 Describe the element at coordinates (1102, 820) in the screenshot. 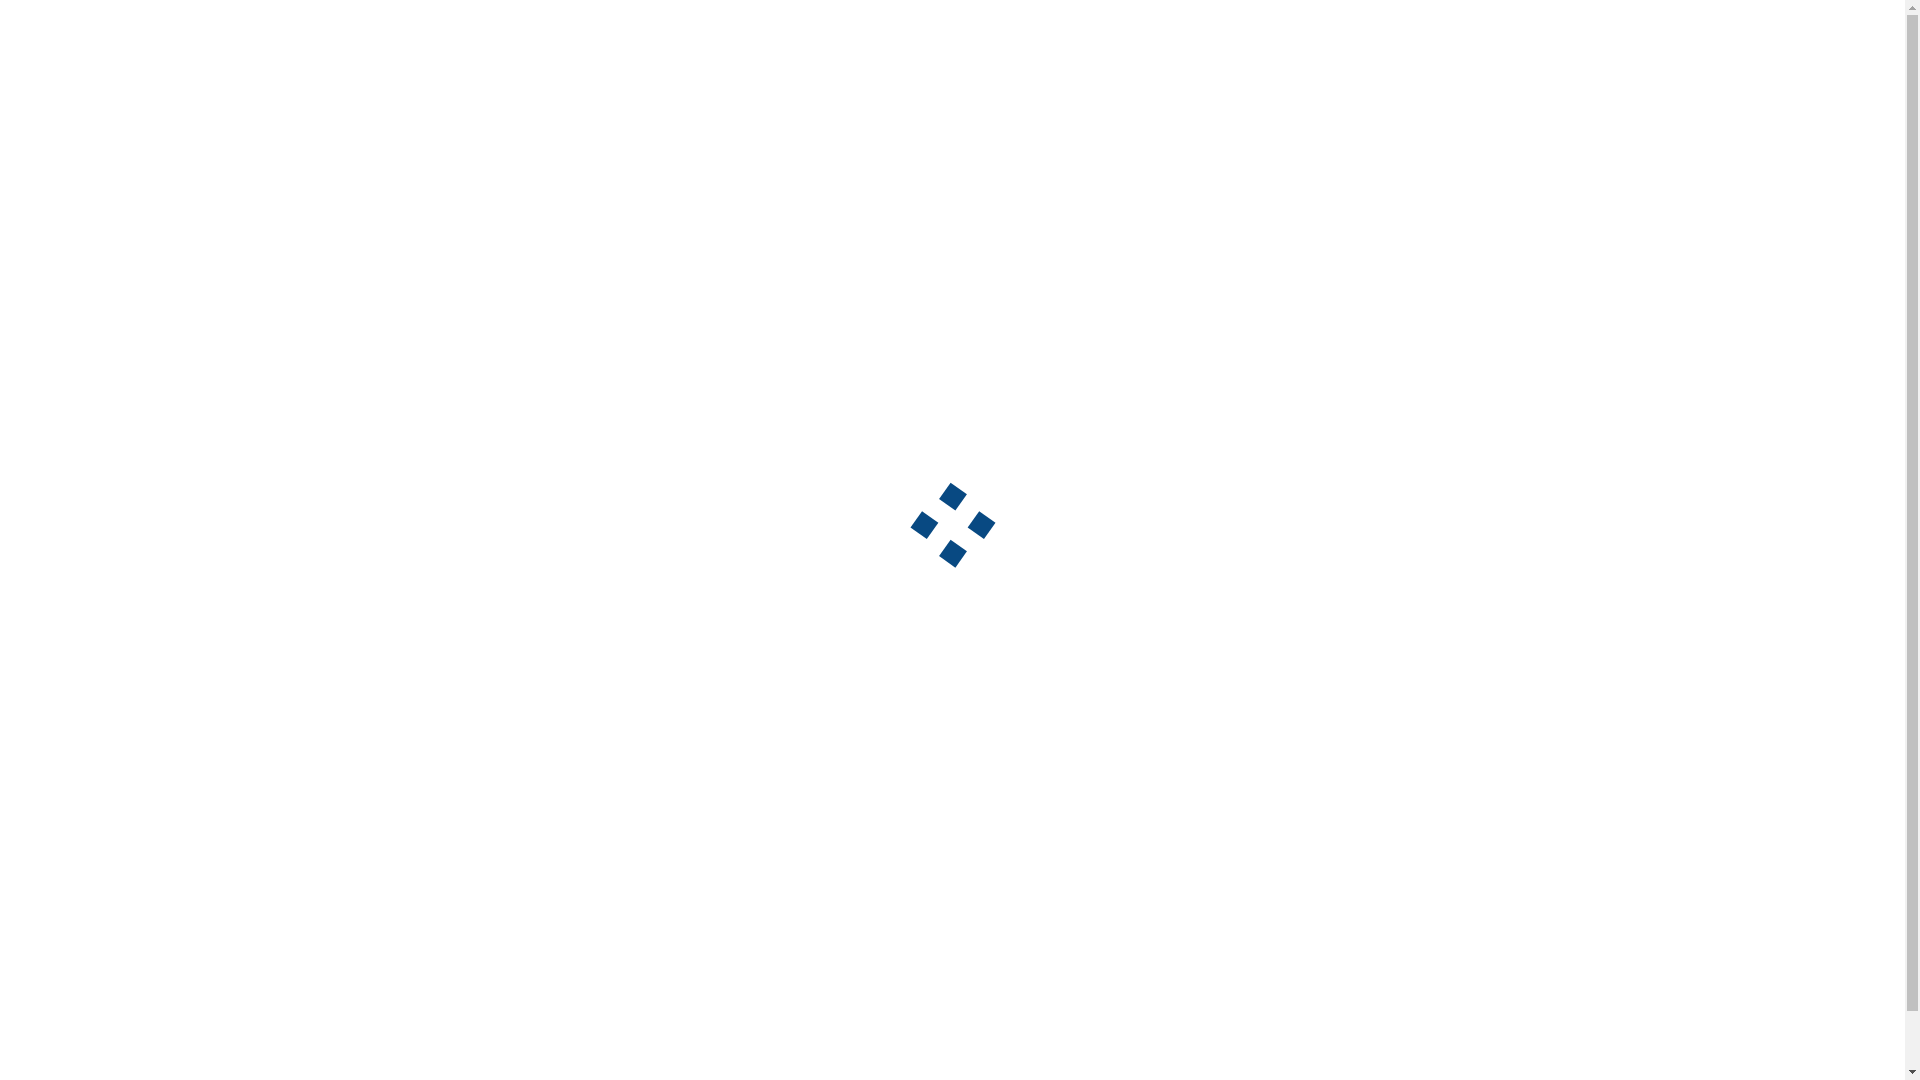

I see `info@kvapower.com.au` at that location.